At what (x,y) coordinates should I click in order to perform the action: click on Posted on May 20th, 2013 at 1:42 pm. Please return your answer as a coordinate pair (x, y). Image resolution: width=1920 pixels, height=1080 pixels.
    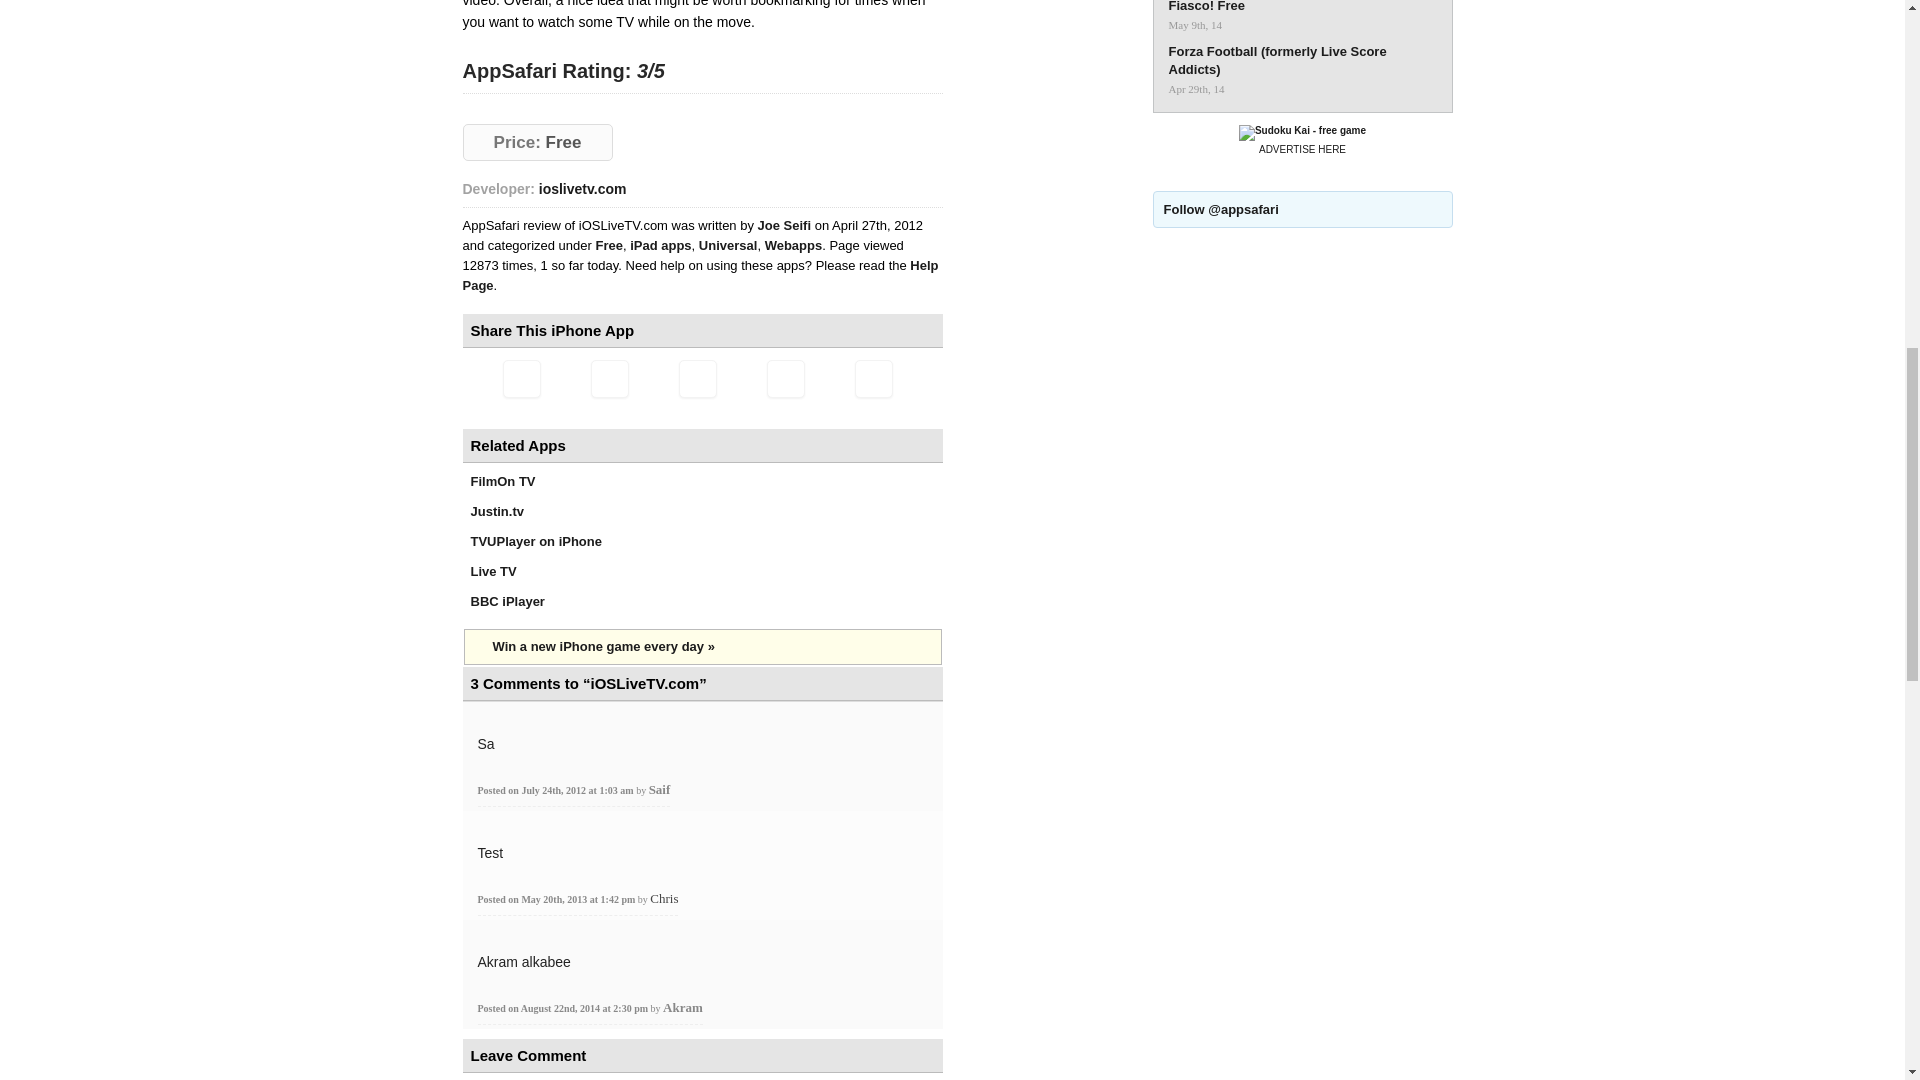
    Looking at the image, I should click on (558, 900).